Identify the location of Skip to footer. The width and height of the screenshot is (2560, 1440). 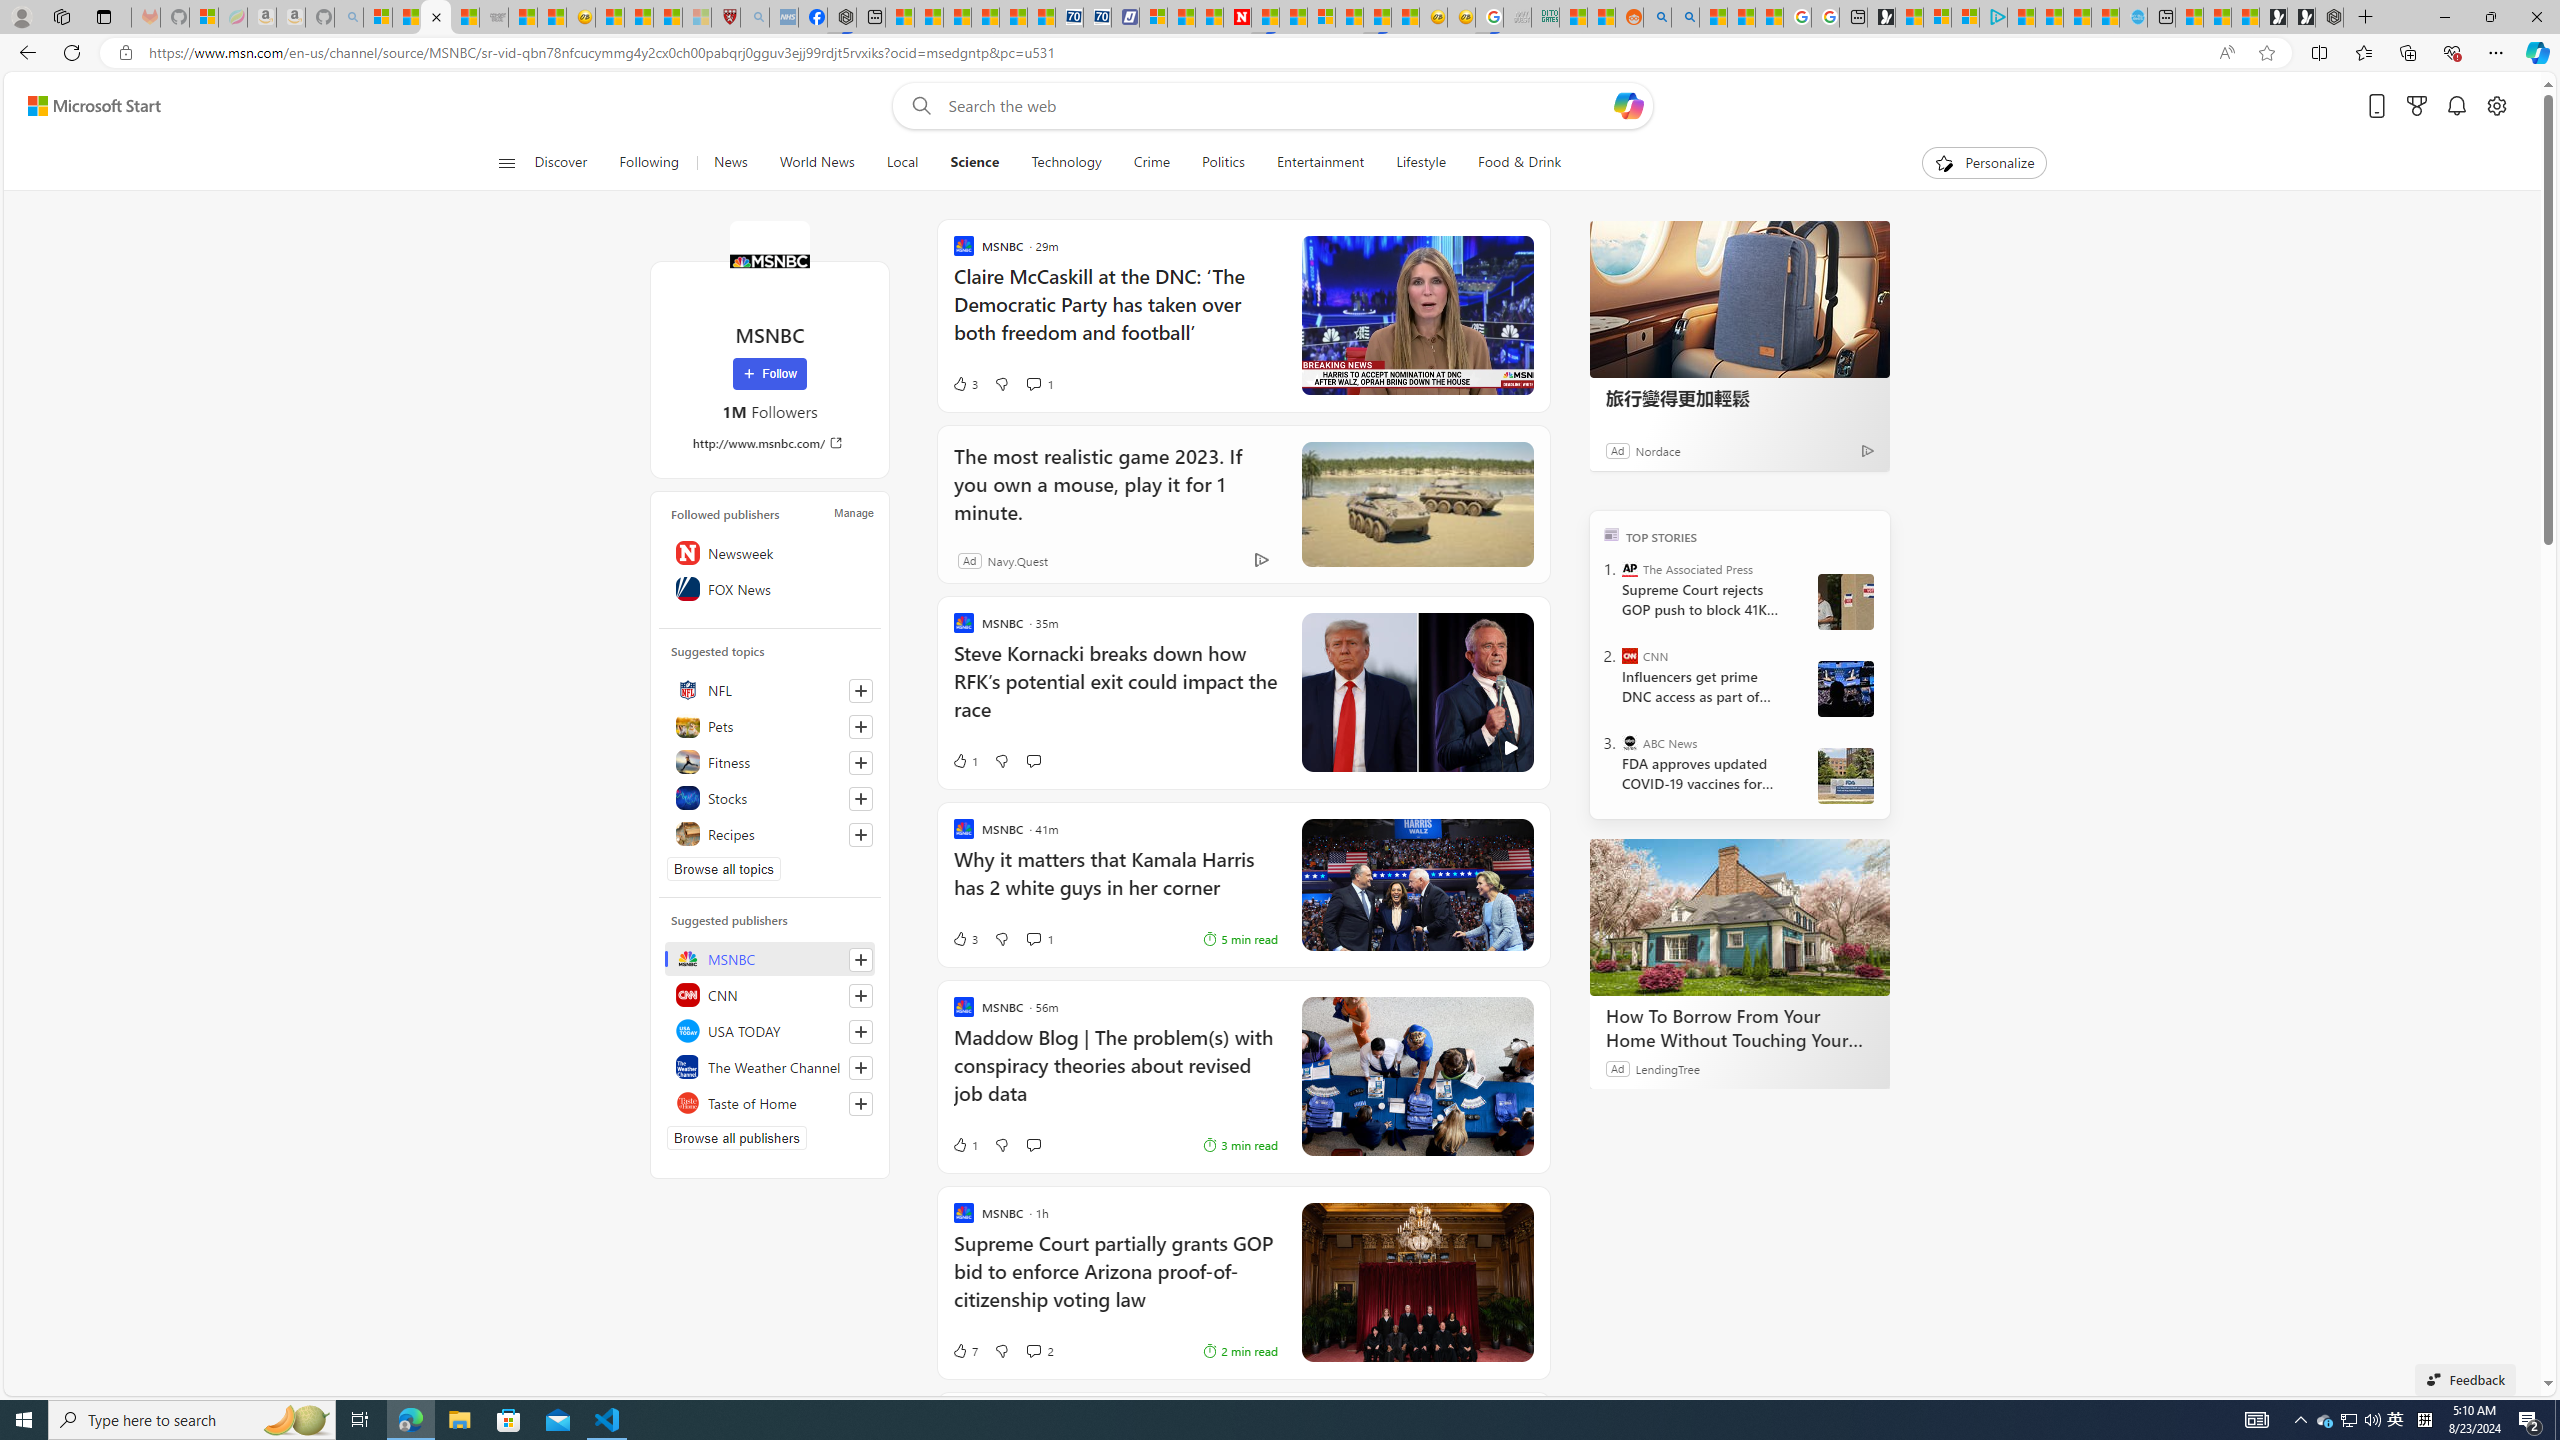
(82, 106).